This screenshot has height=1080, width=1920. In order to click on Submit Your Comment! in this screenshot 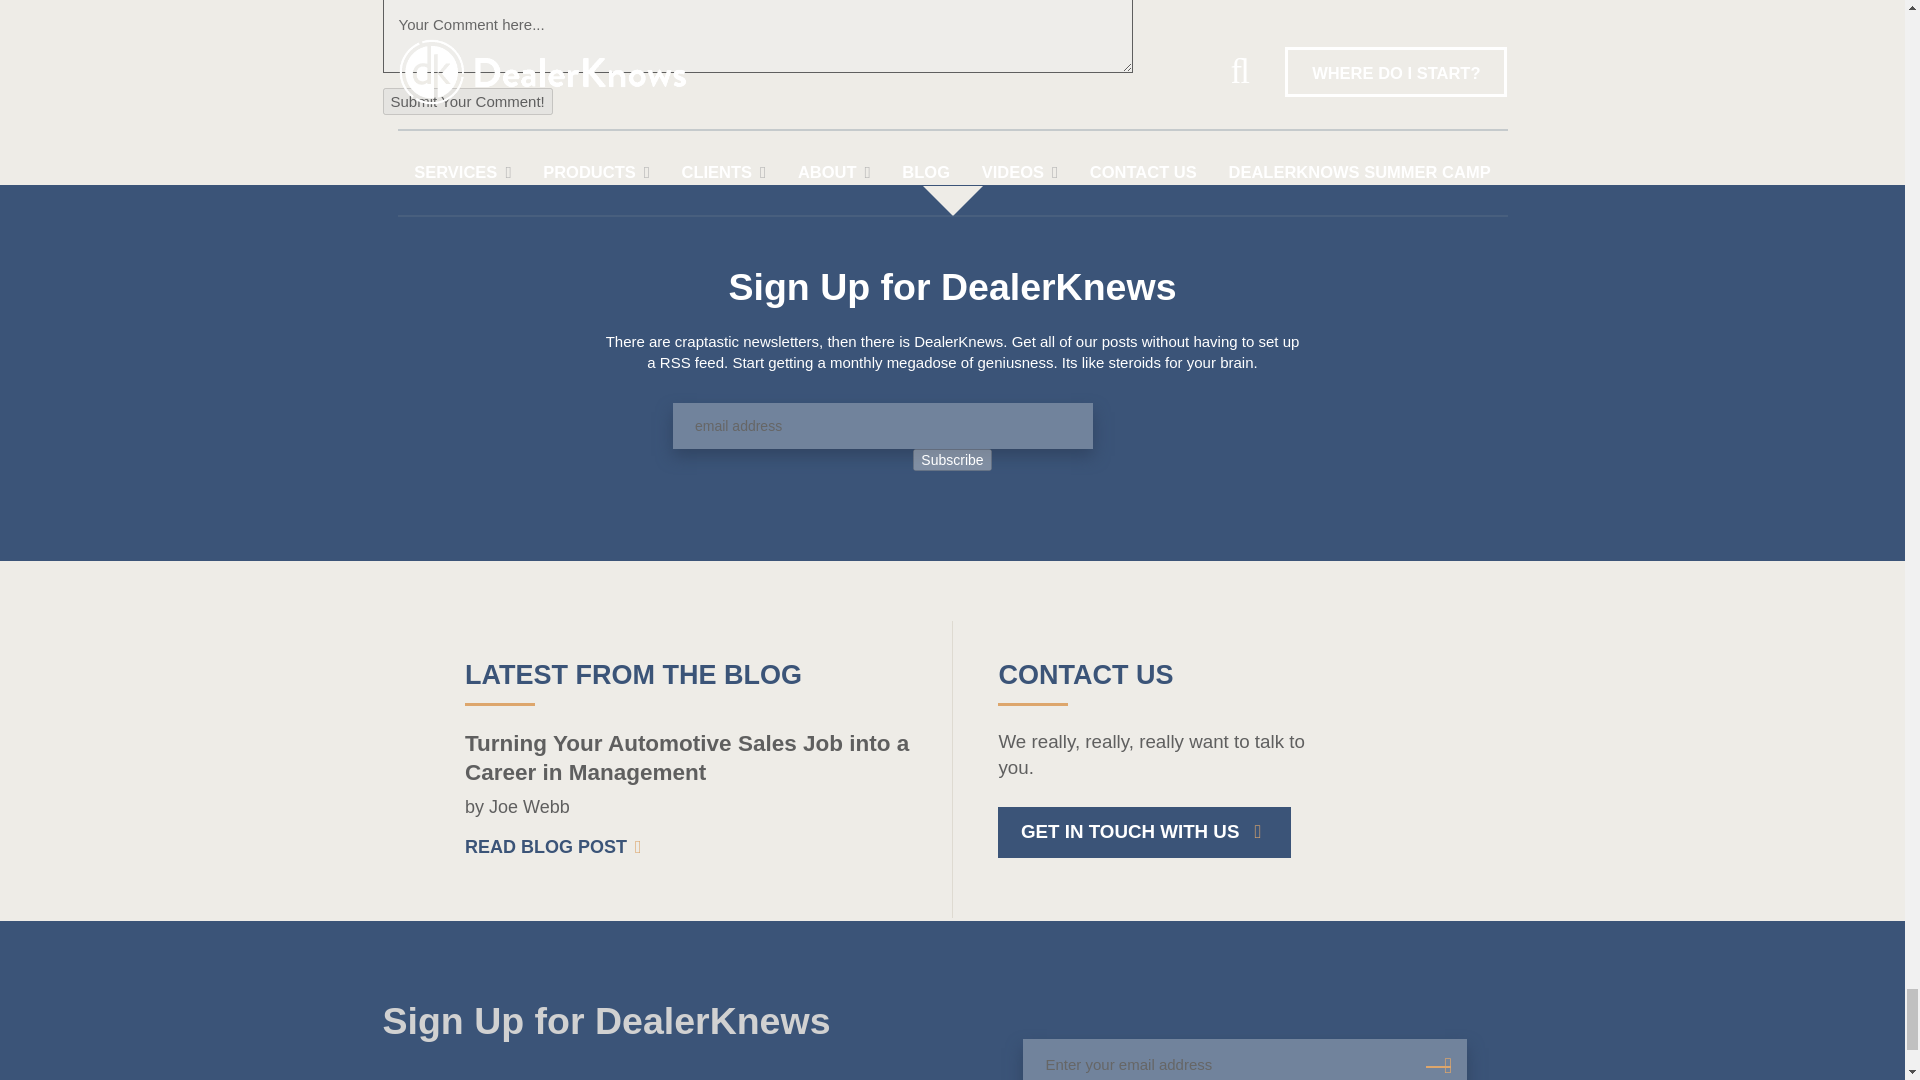, I will do `click(467, 100)`.